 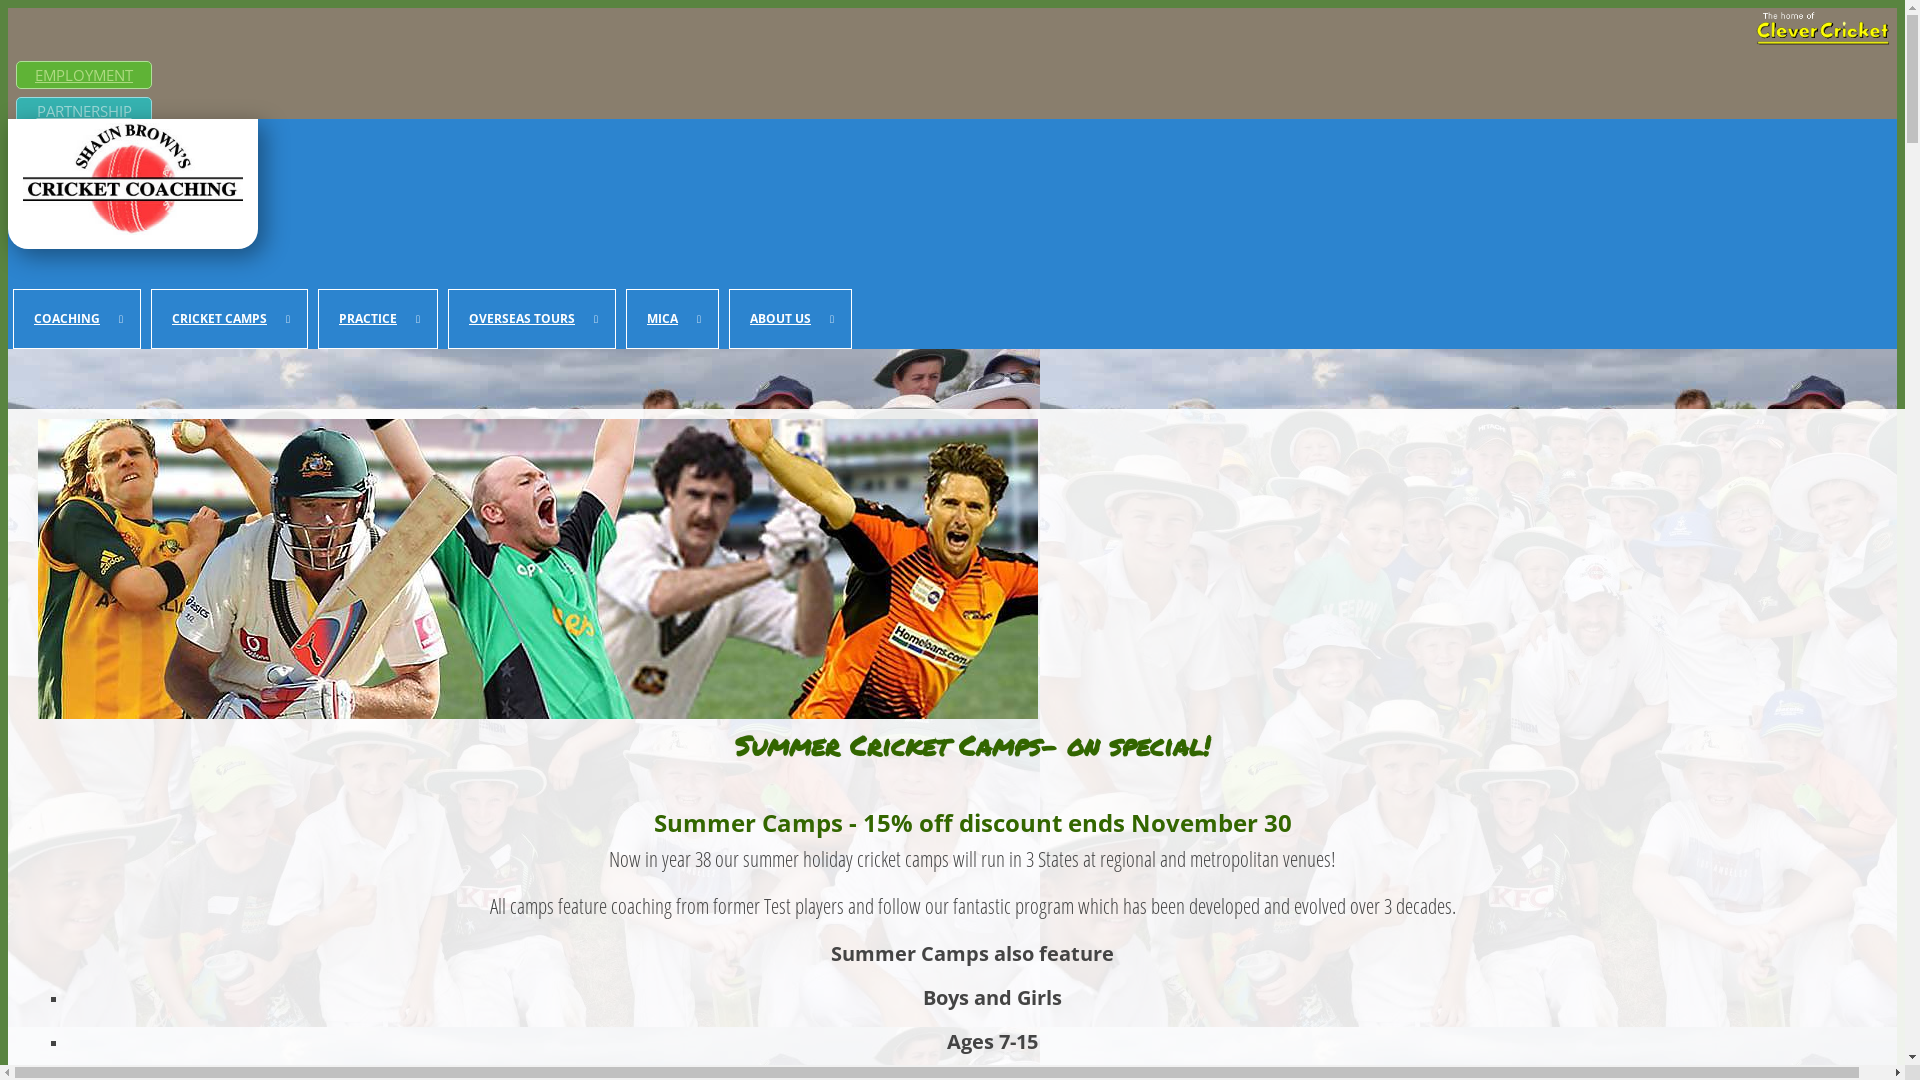 I want to click on COACHING, so click(x=77, y=319).